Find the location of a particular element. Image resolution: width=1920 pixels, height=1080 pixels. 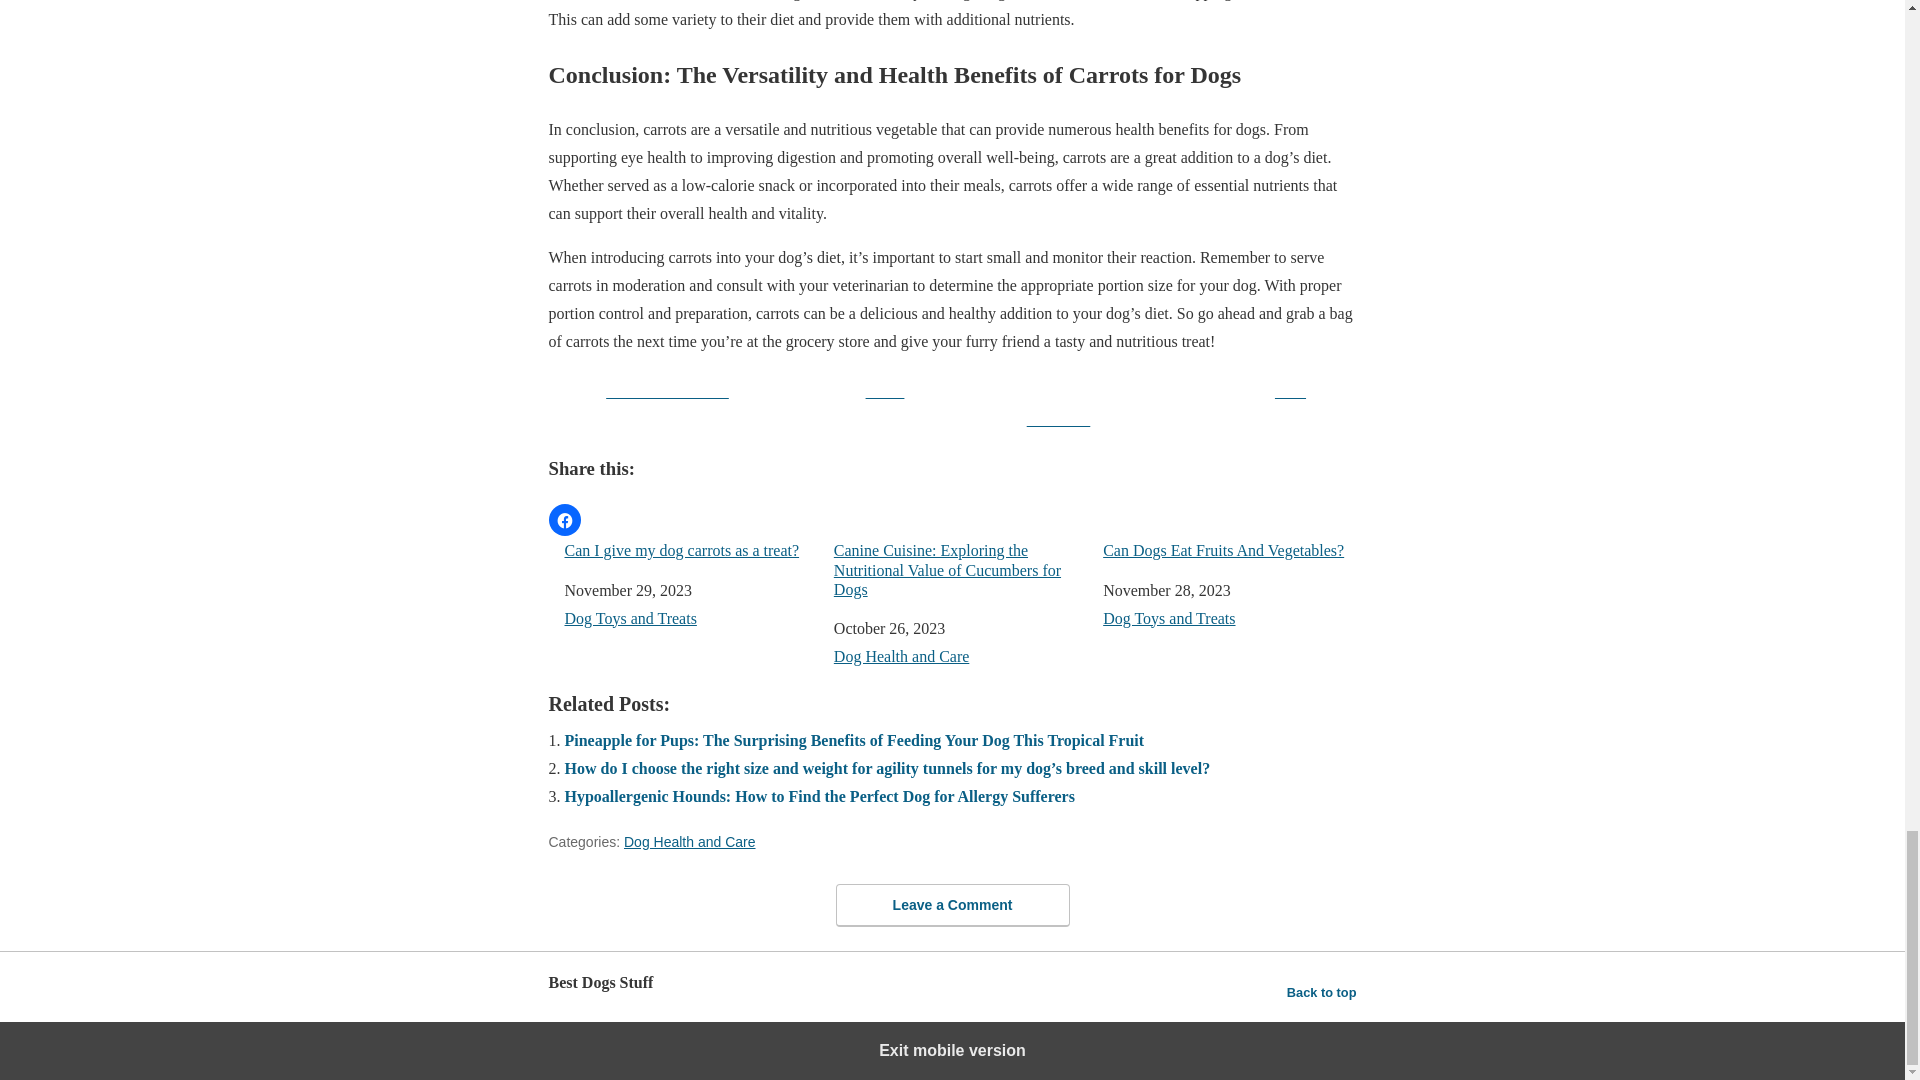

Dog Health and Care is located at coordinates (690, 841).